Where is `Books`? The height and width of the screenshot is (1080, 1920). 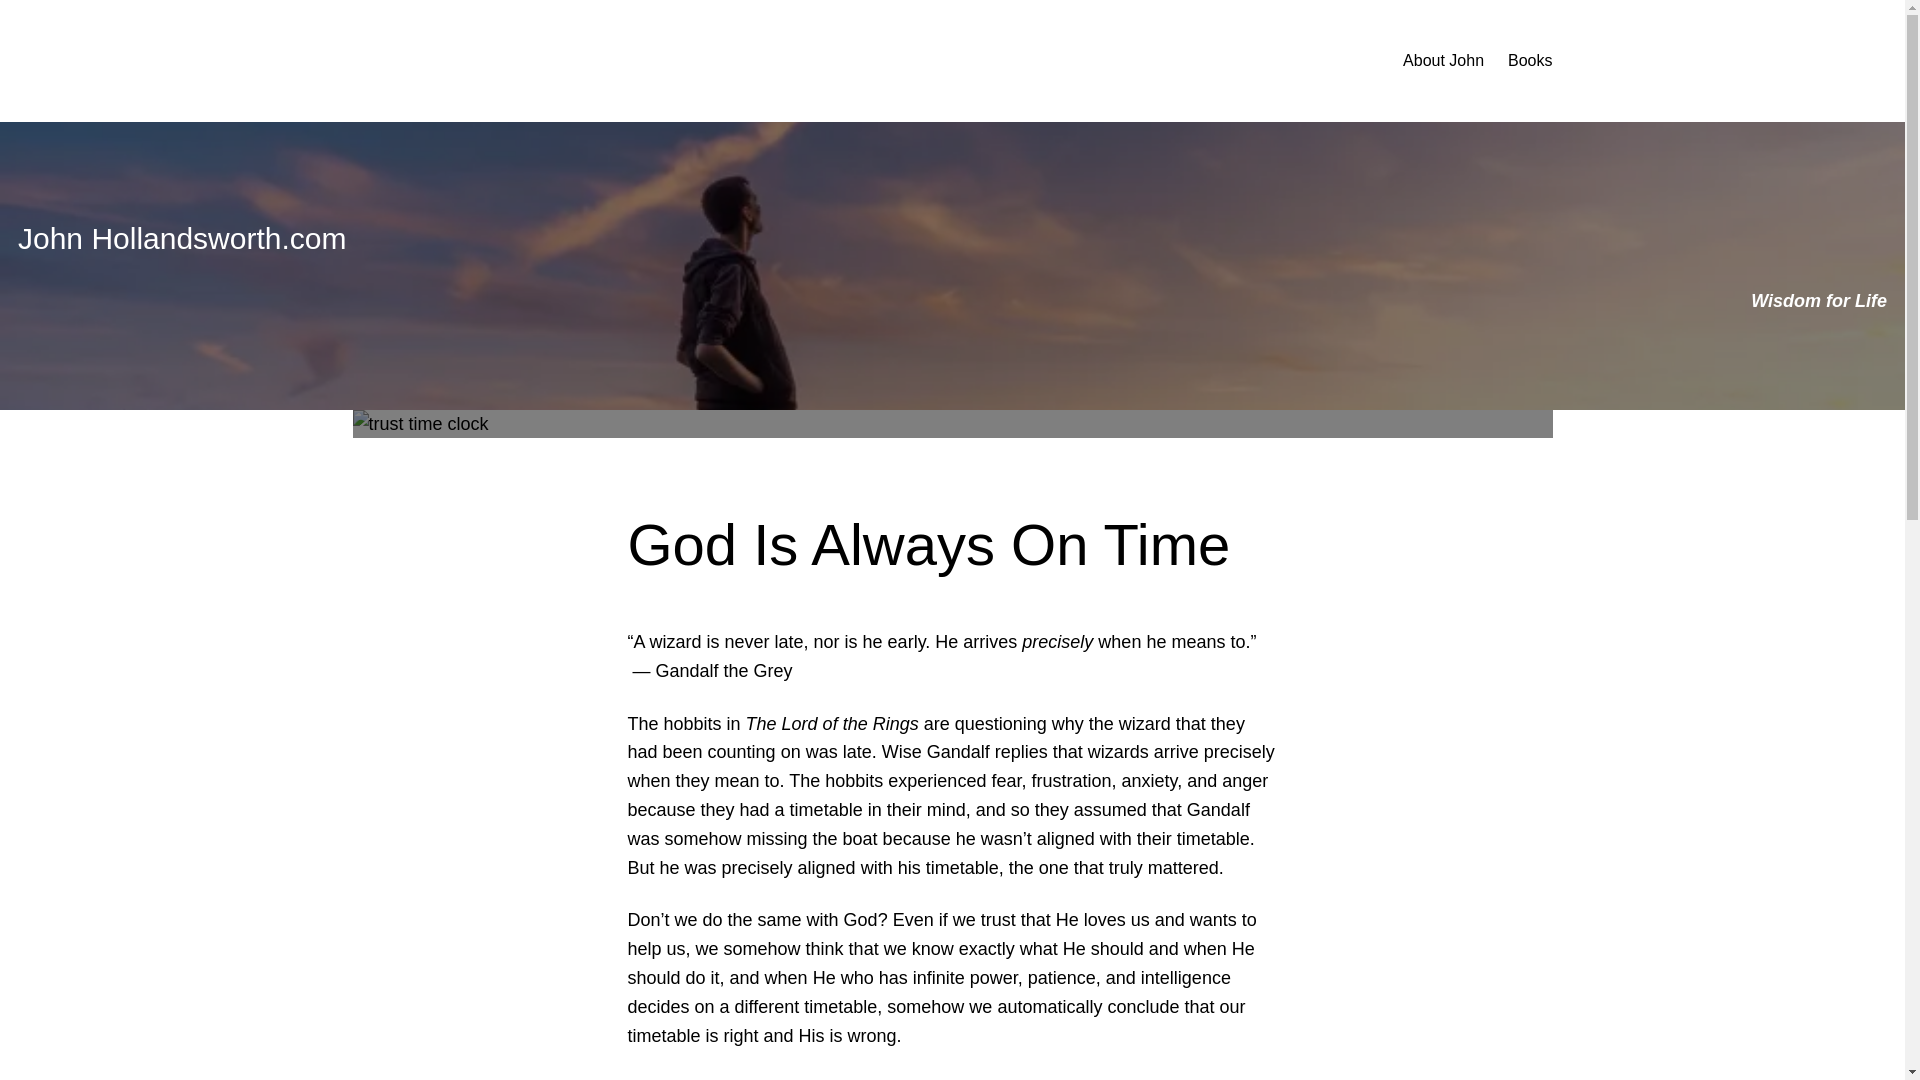
Books is located at coordinates (1529, 60).